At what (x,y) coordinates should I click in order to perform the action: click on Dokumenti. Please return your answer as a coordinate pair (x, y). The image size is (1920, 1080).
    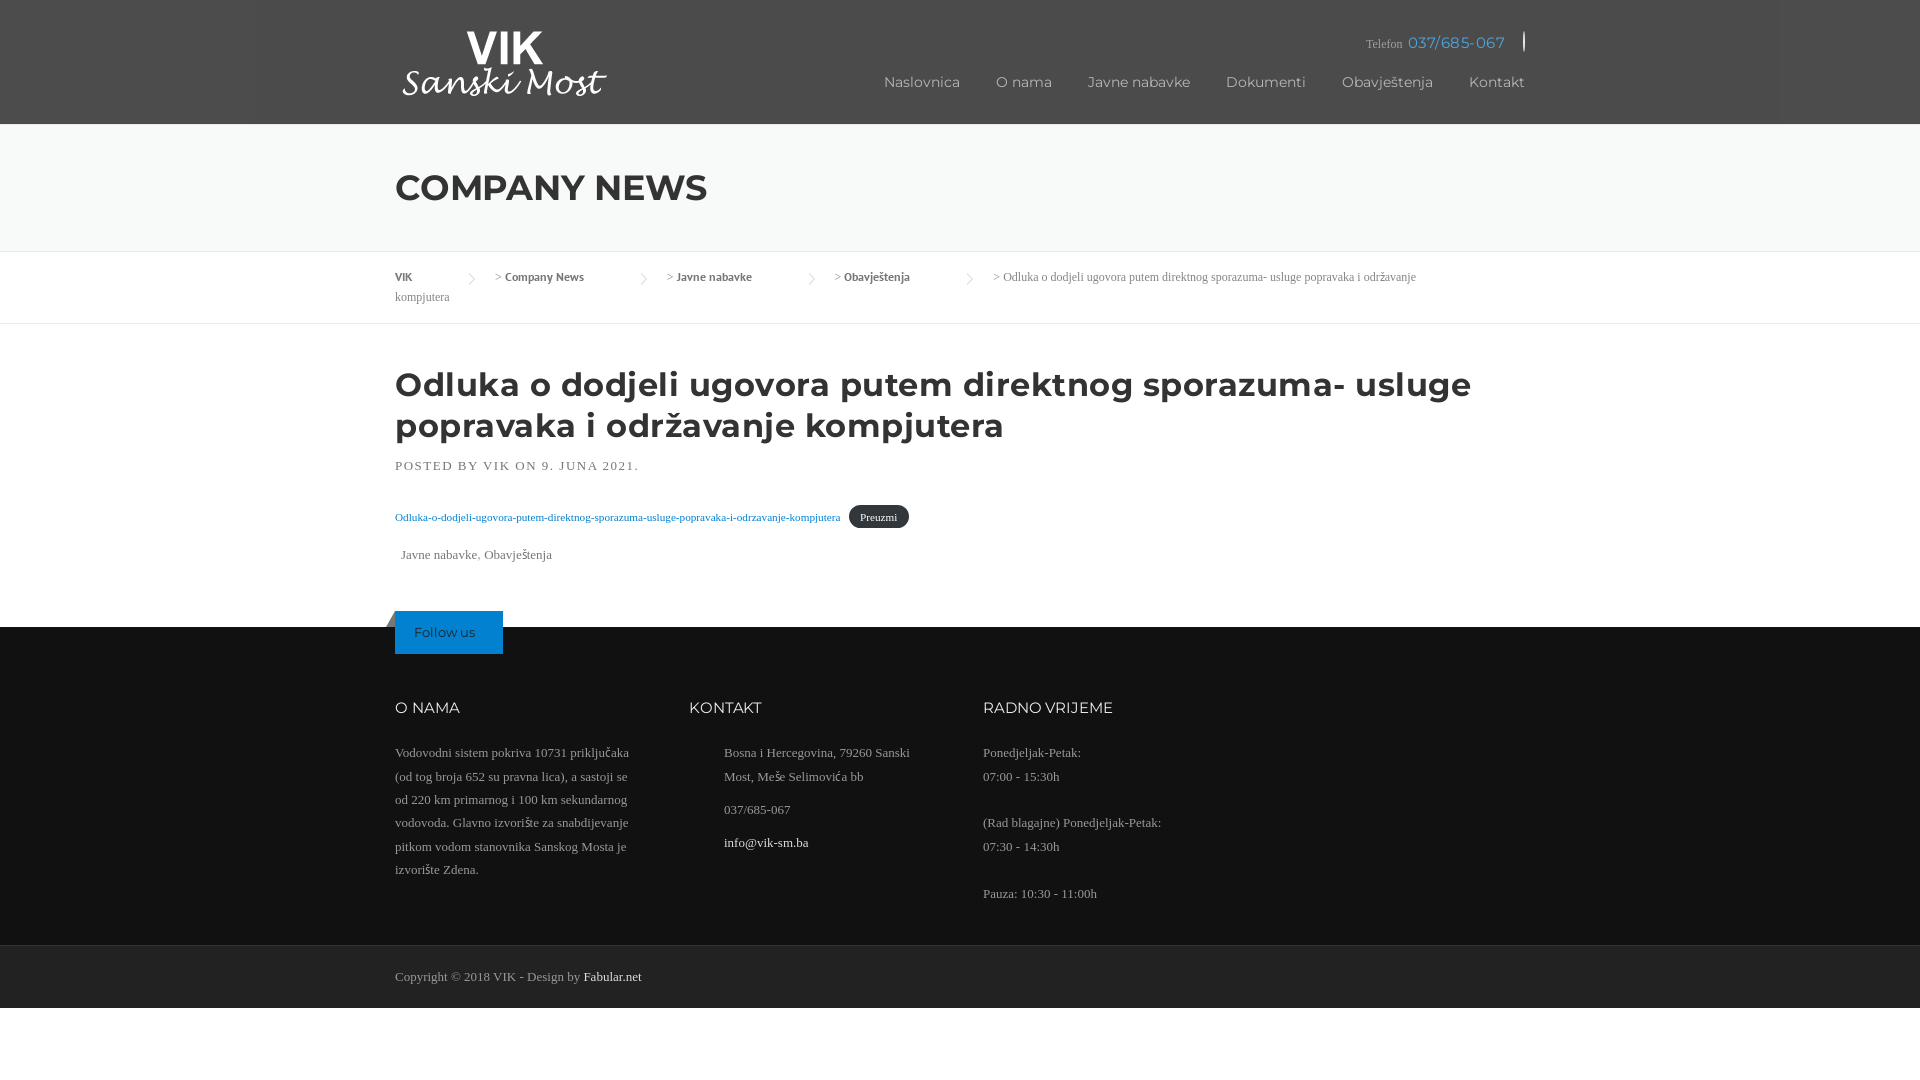
    Looking at the image, I should click on (1266, 97).